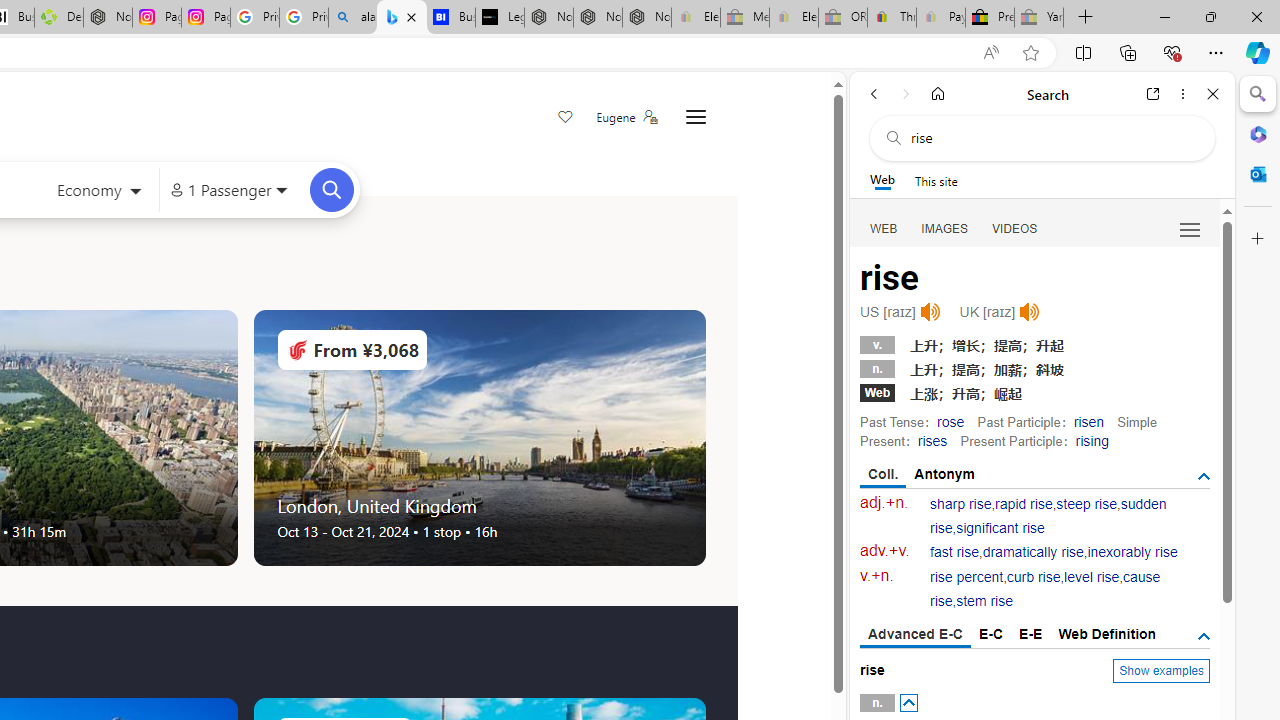 This screenshot has height=720, width=1280. I want to click on rises, so click(932, 440).